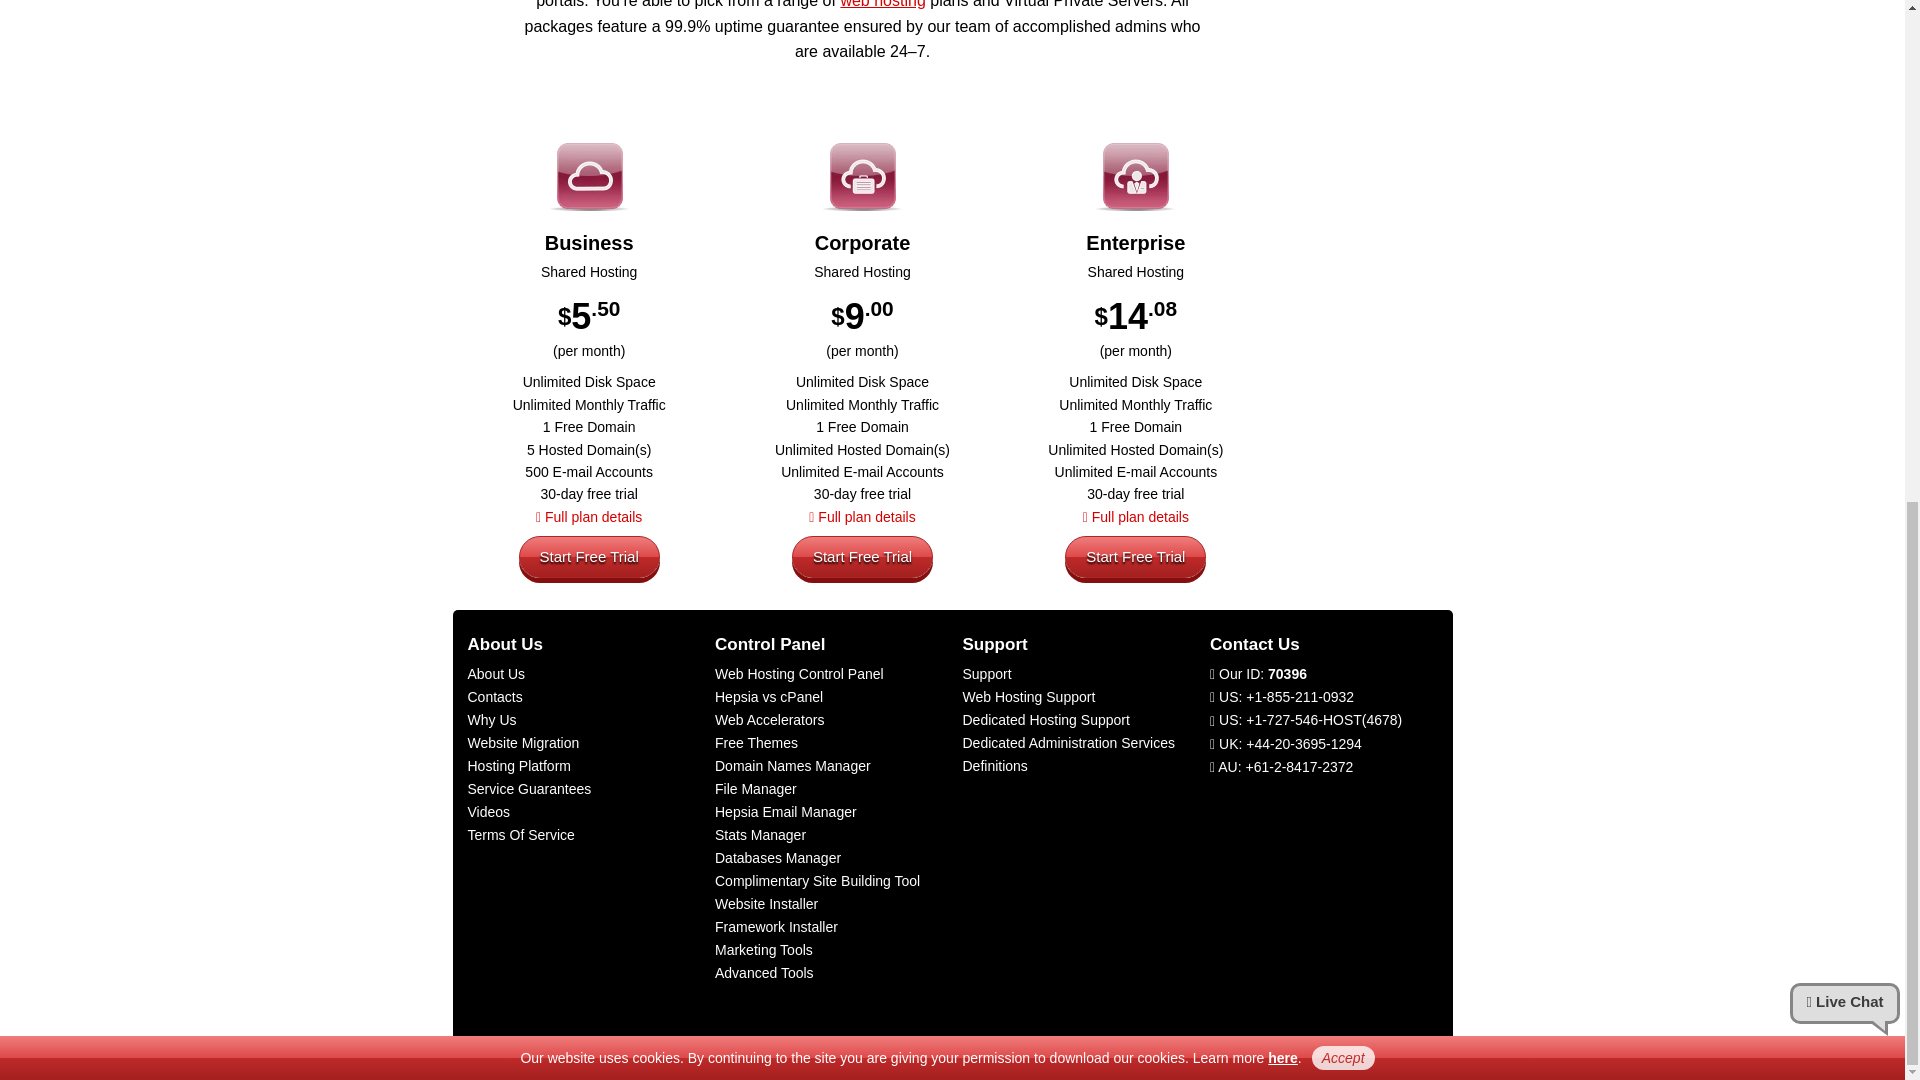  What do you see at coordinates (588, 516) in the screenshot?
I see `Business Shared Hosting Plan Details` at bounding box center [588, 516].